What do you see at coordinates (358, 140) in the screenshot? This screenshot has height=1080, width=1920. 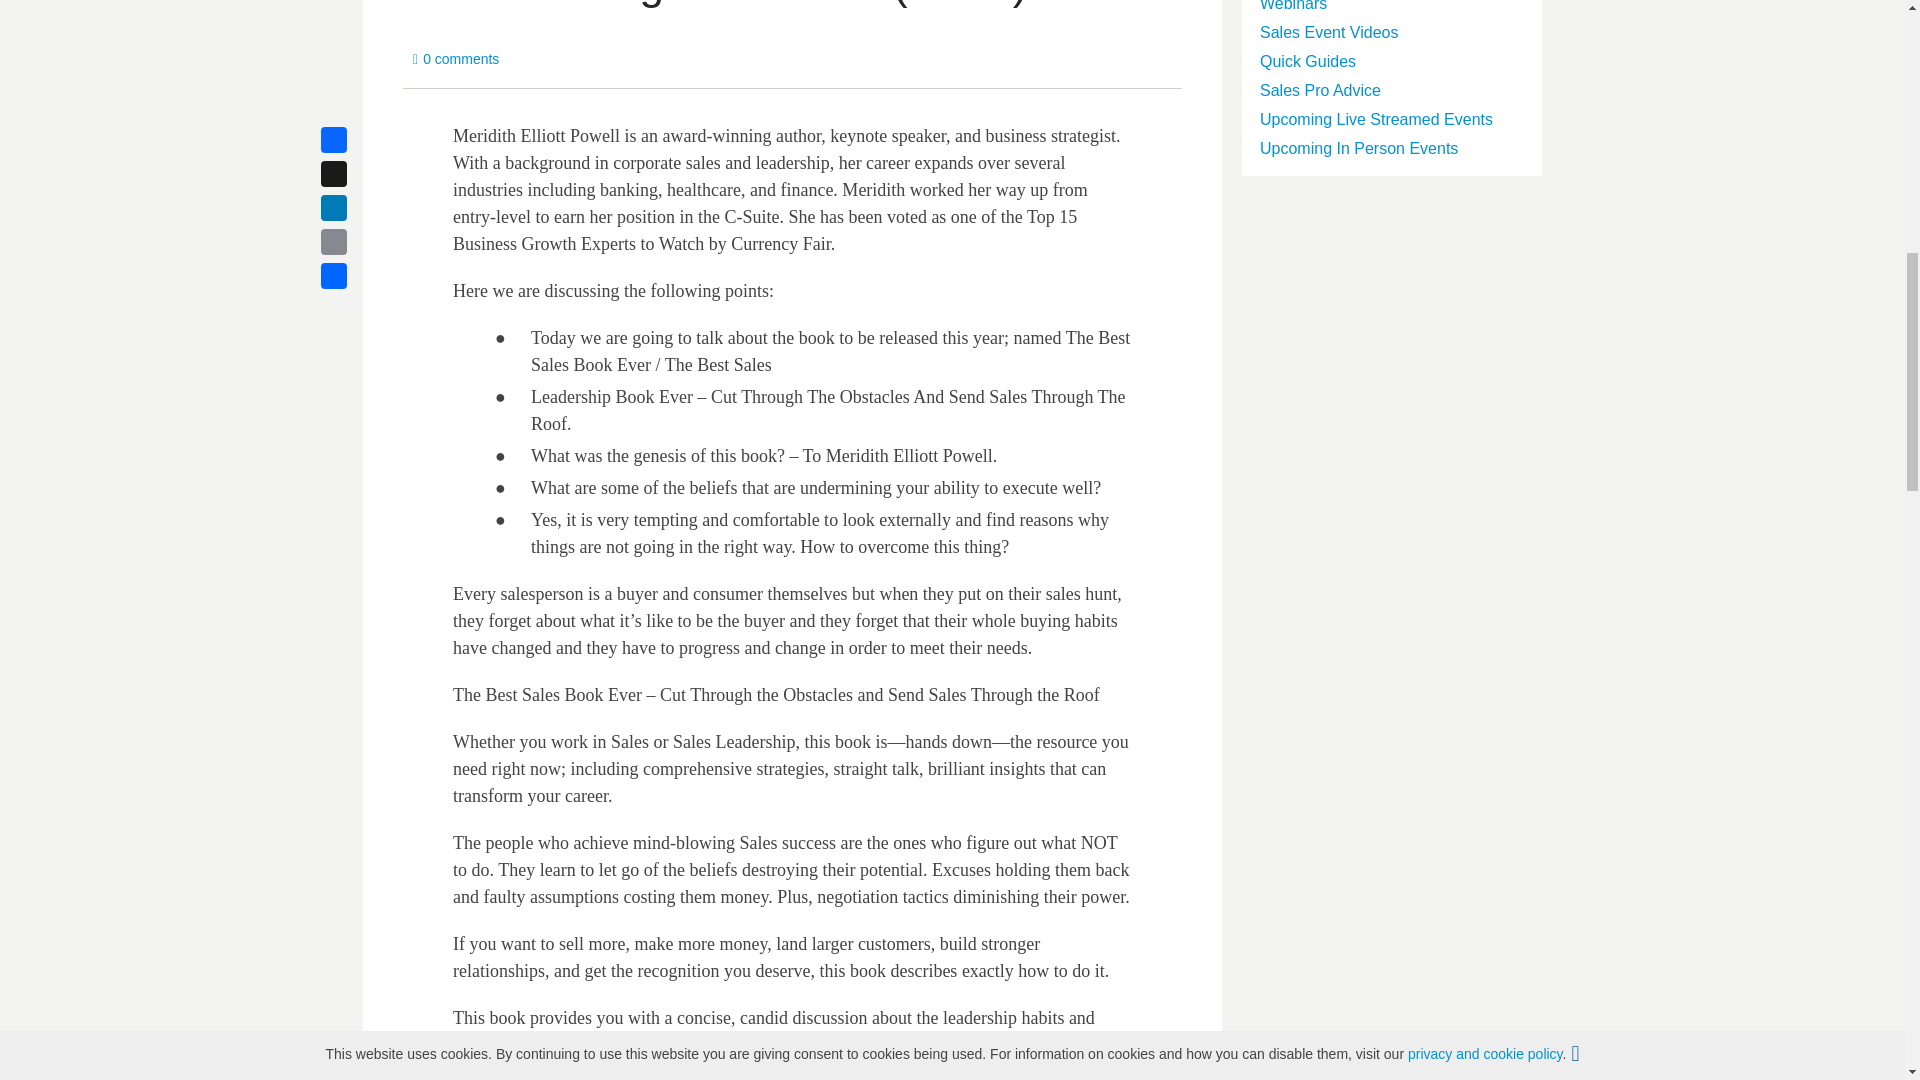 I see `Facebook` at bounding box center [358, 140].